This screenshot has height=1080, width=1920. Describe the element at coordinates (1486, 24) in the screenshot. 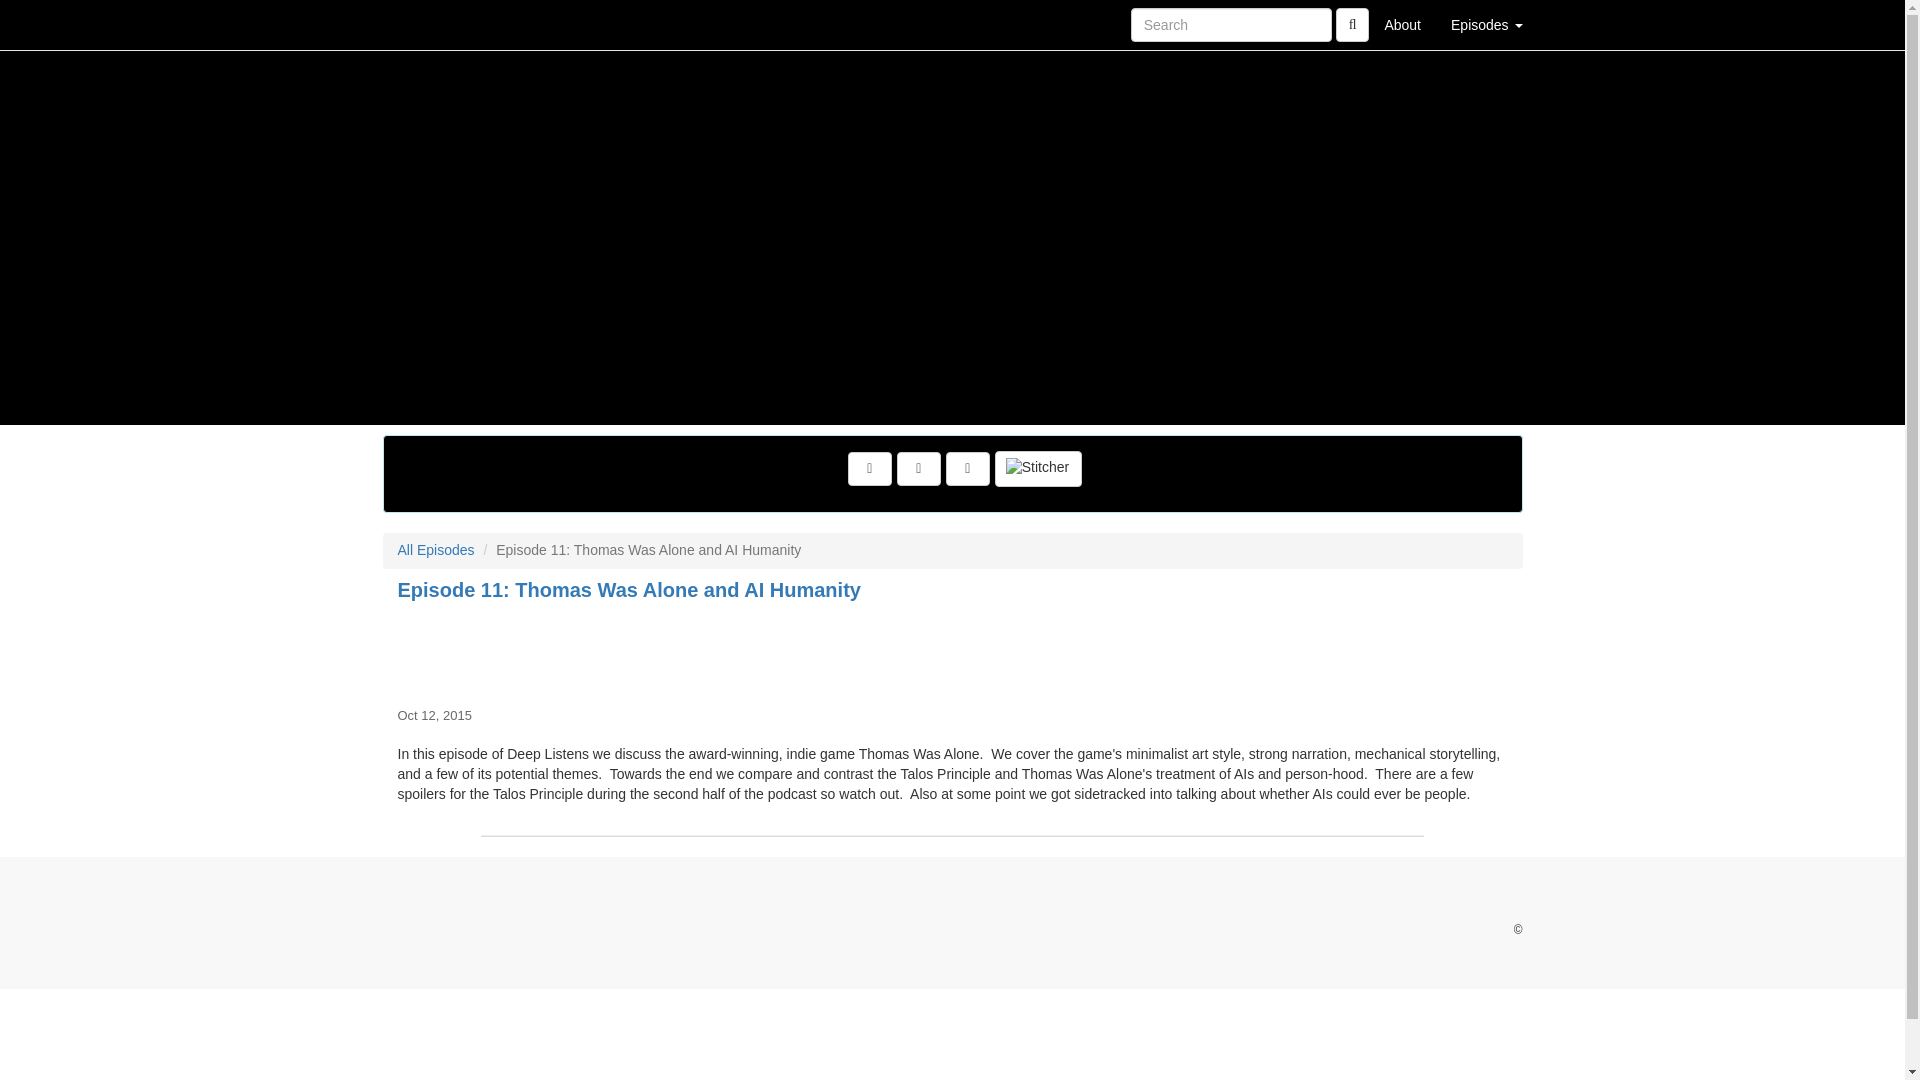

I see `Episodes` at that location.